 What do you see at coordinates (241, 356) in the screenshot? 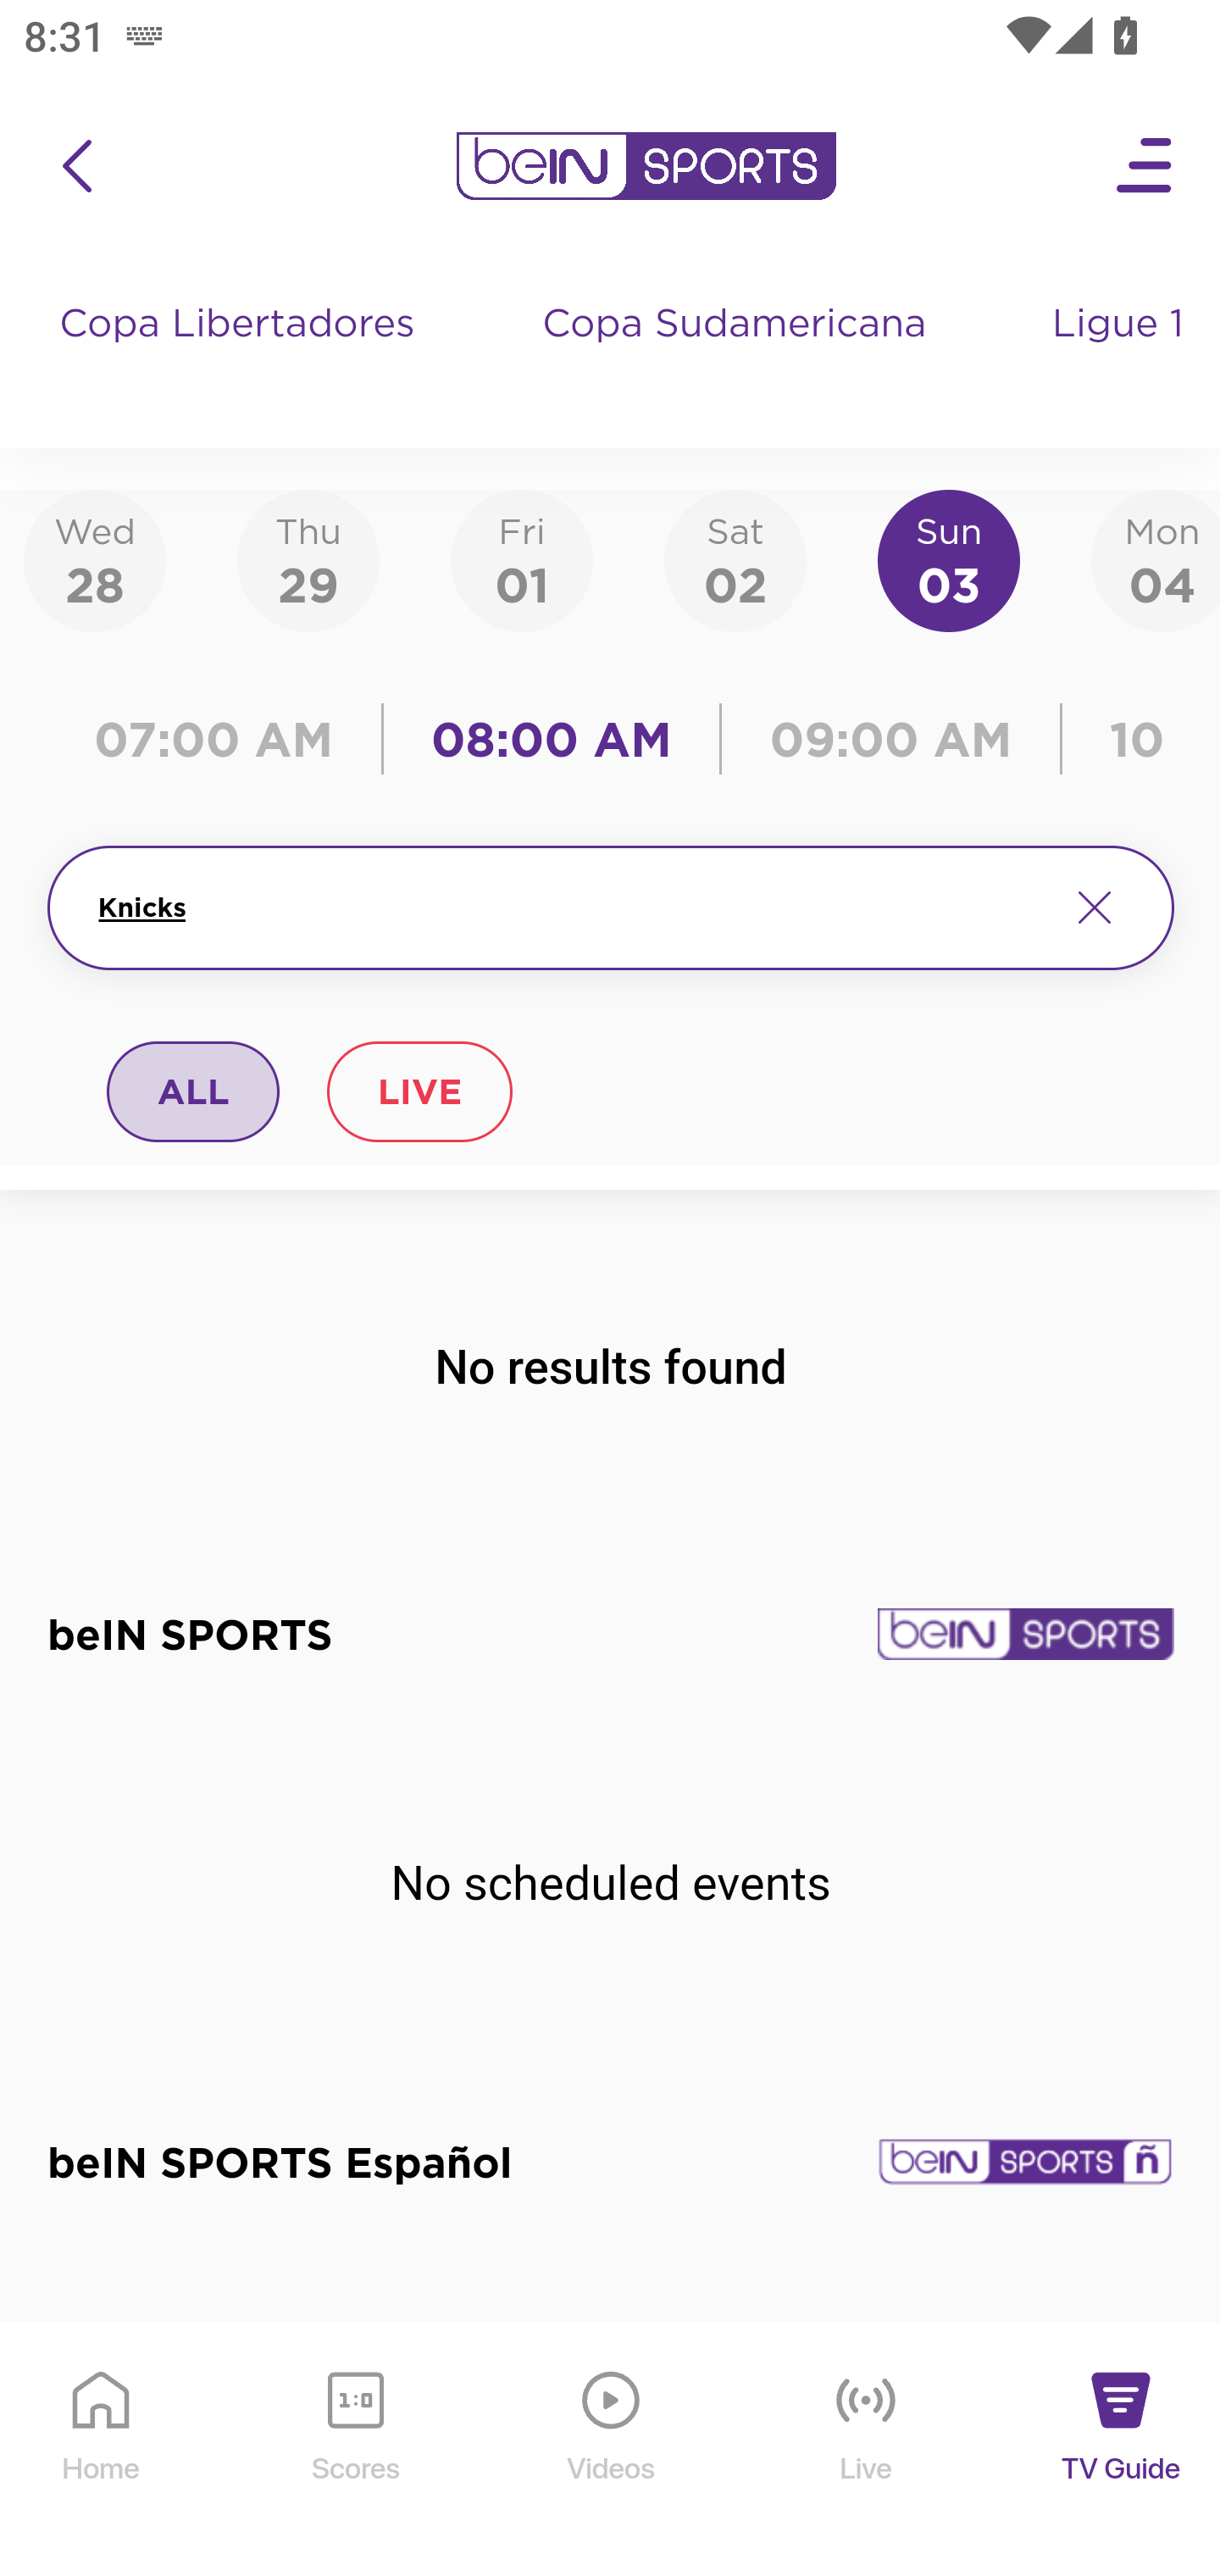
I see `Copa Libertadores` at bounding box center [241, 356].